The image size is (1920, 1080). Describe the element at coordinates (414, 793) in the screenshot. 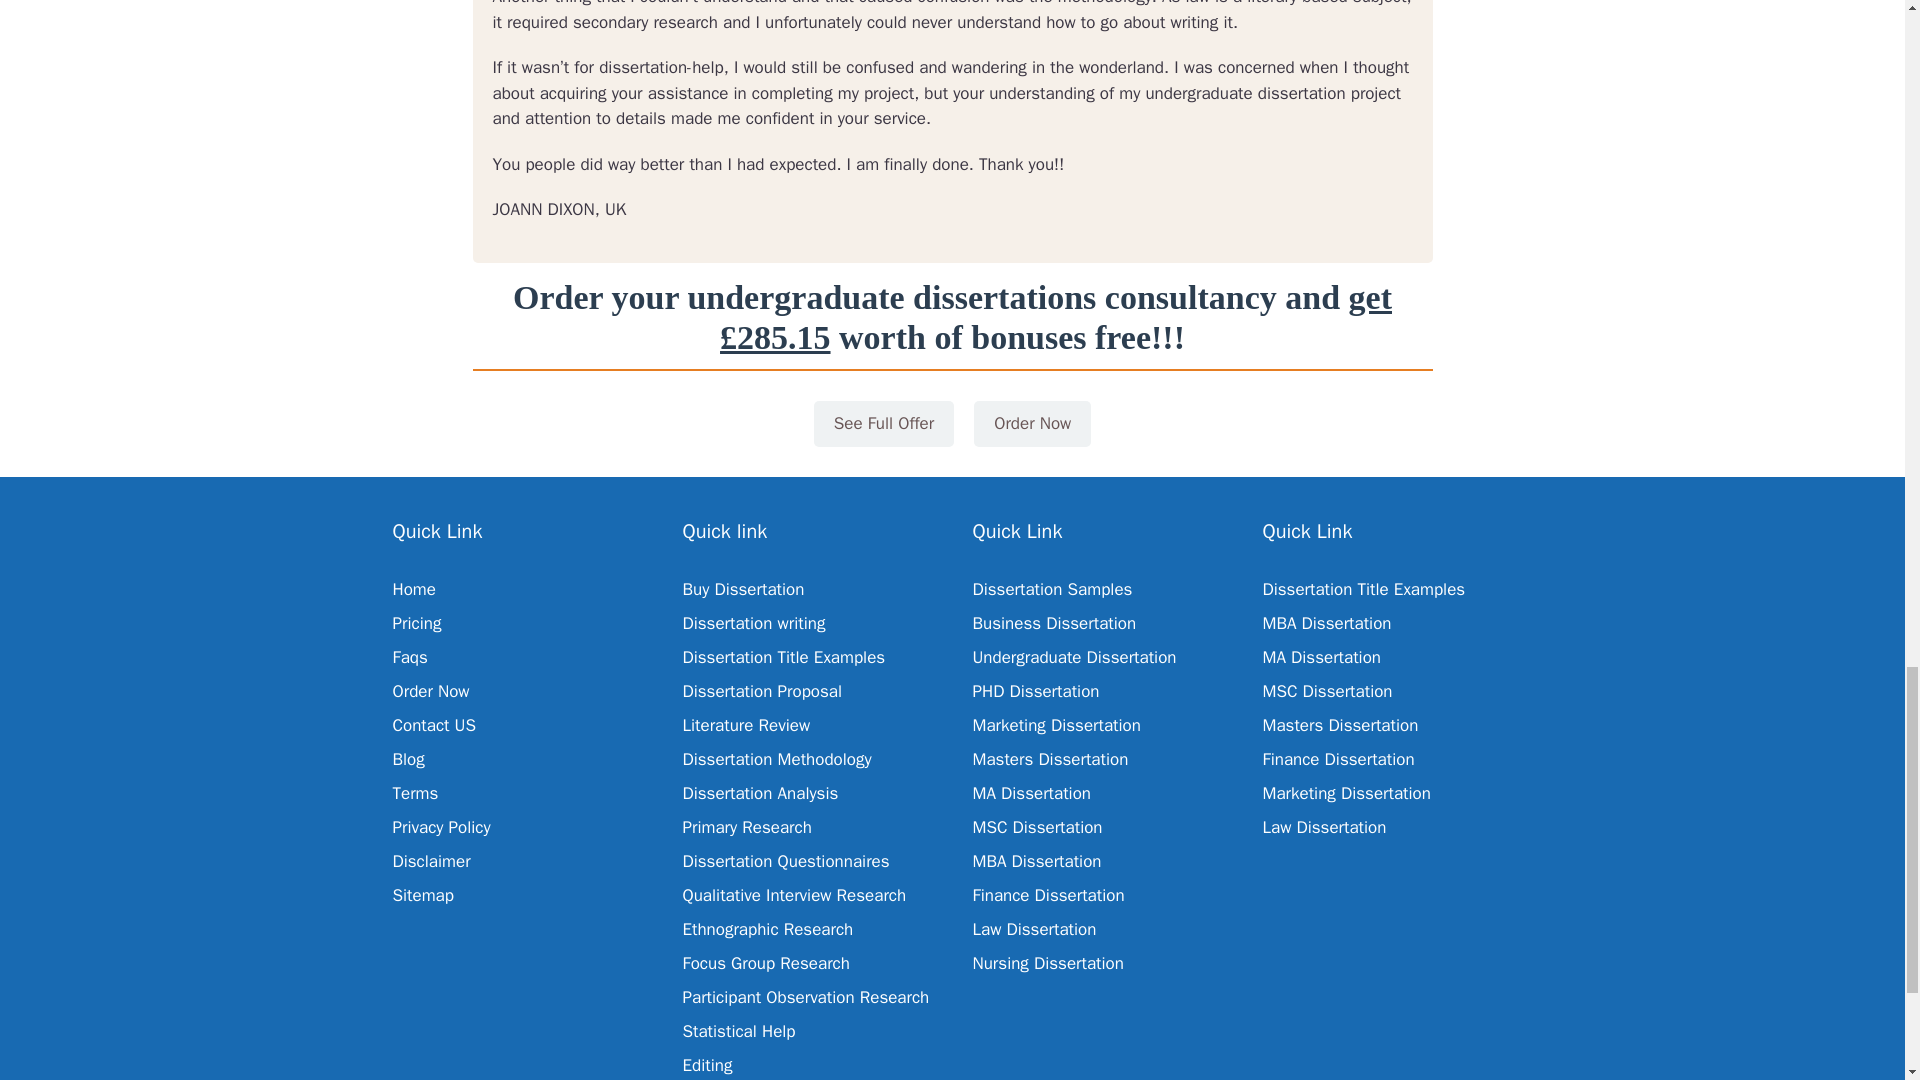

I see `Terms` at that location.